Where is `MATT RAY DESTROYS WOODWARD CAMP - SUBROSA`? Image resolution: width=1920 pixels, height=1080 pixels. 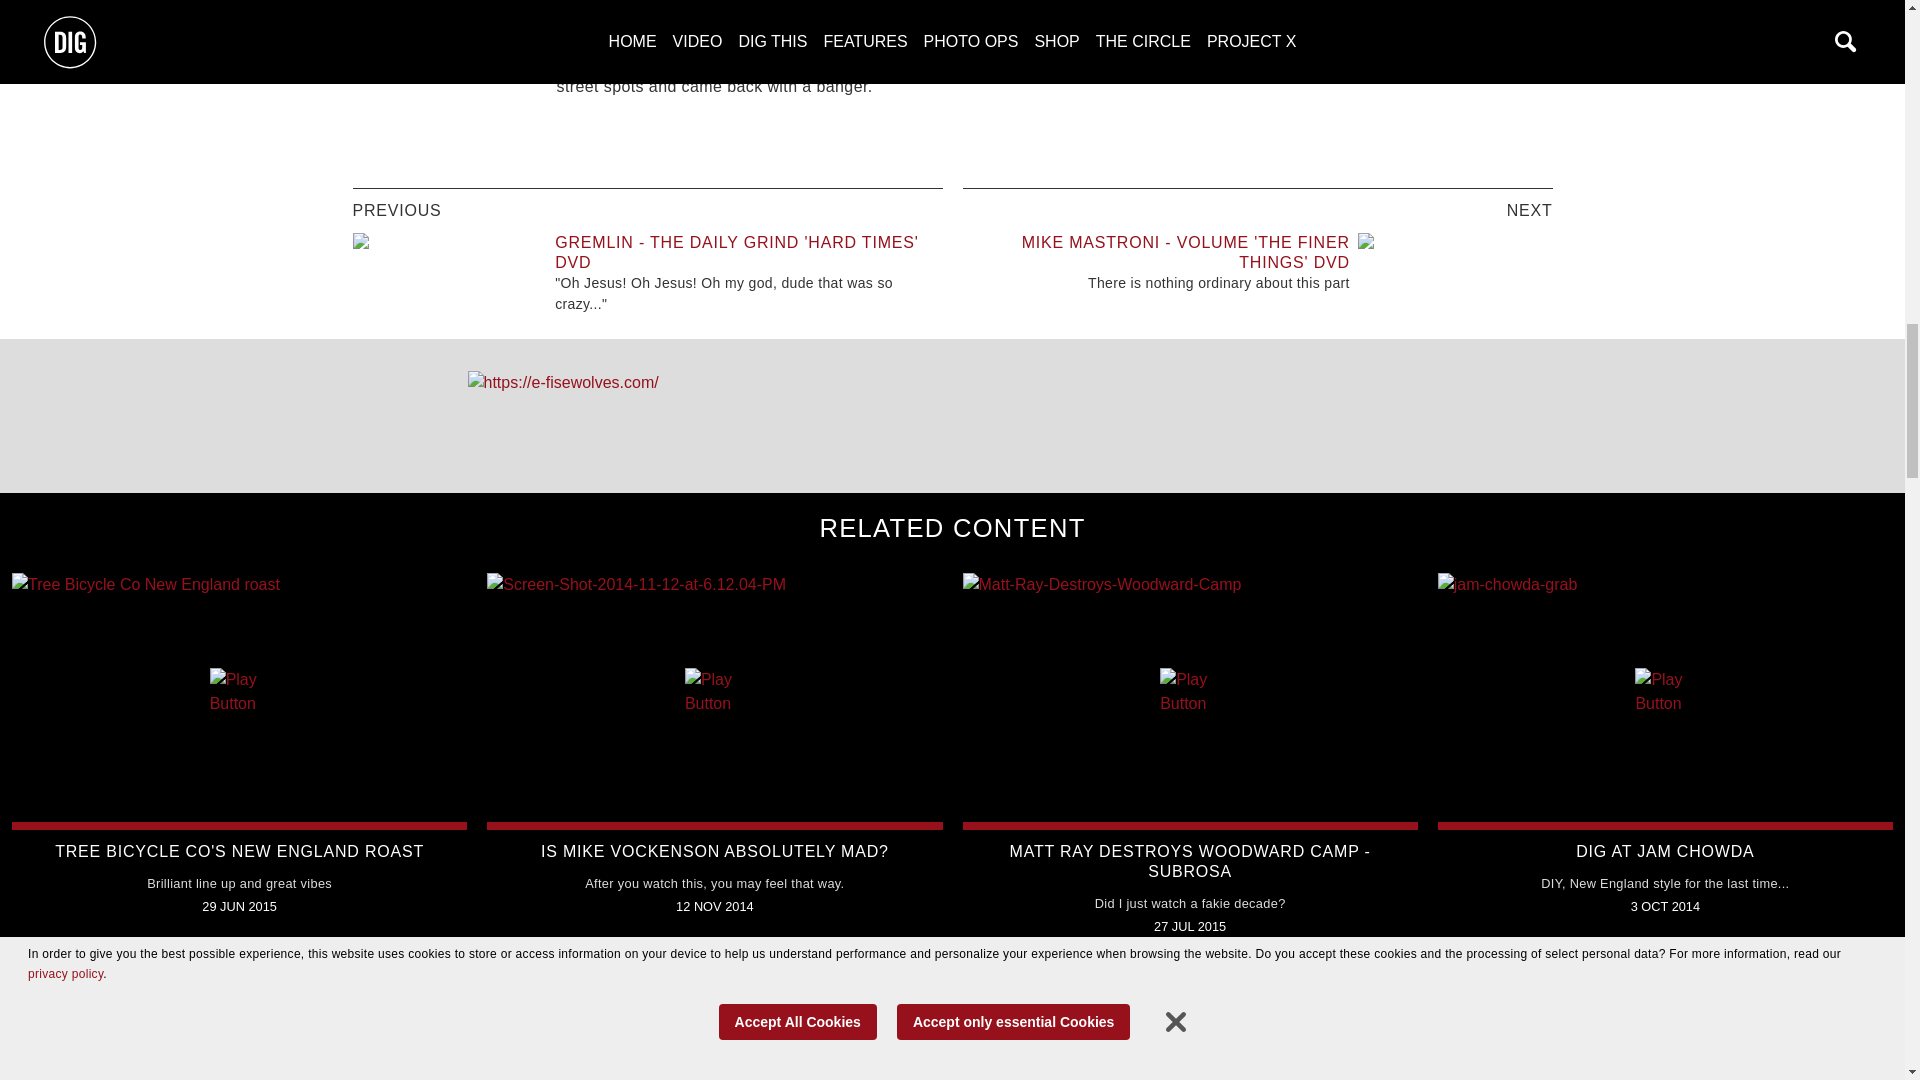
MATT RAY DESTROYS WOODWARD CAMP - SUBROSA is located at coordinates (1190, 862).